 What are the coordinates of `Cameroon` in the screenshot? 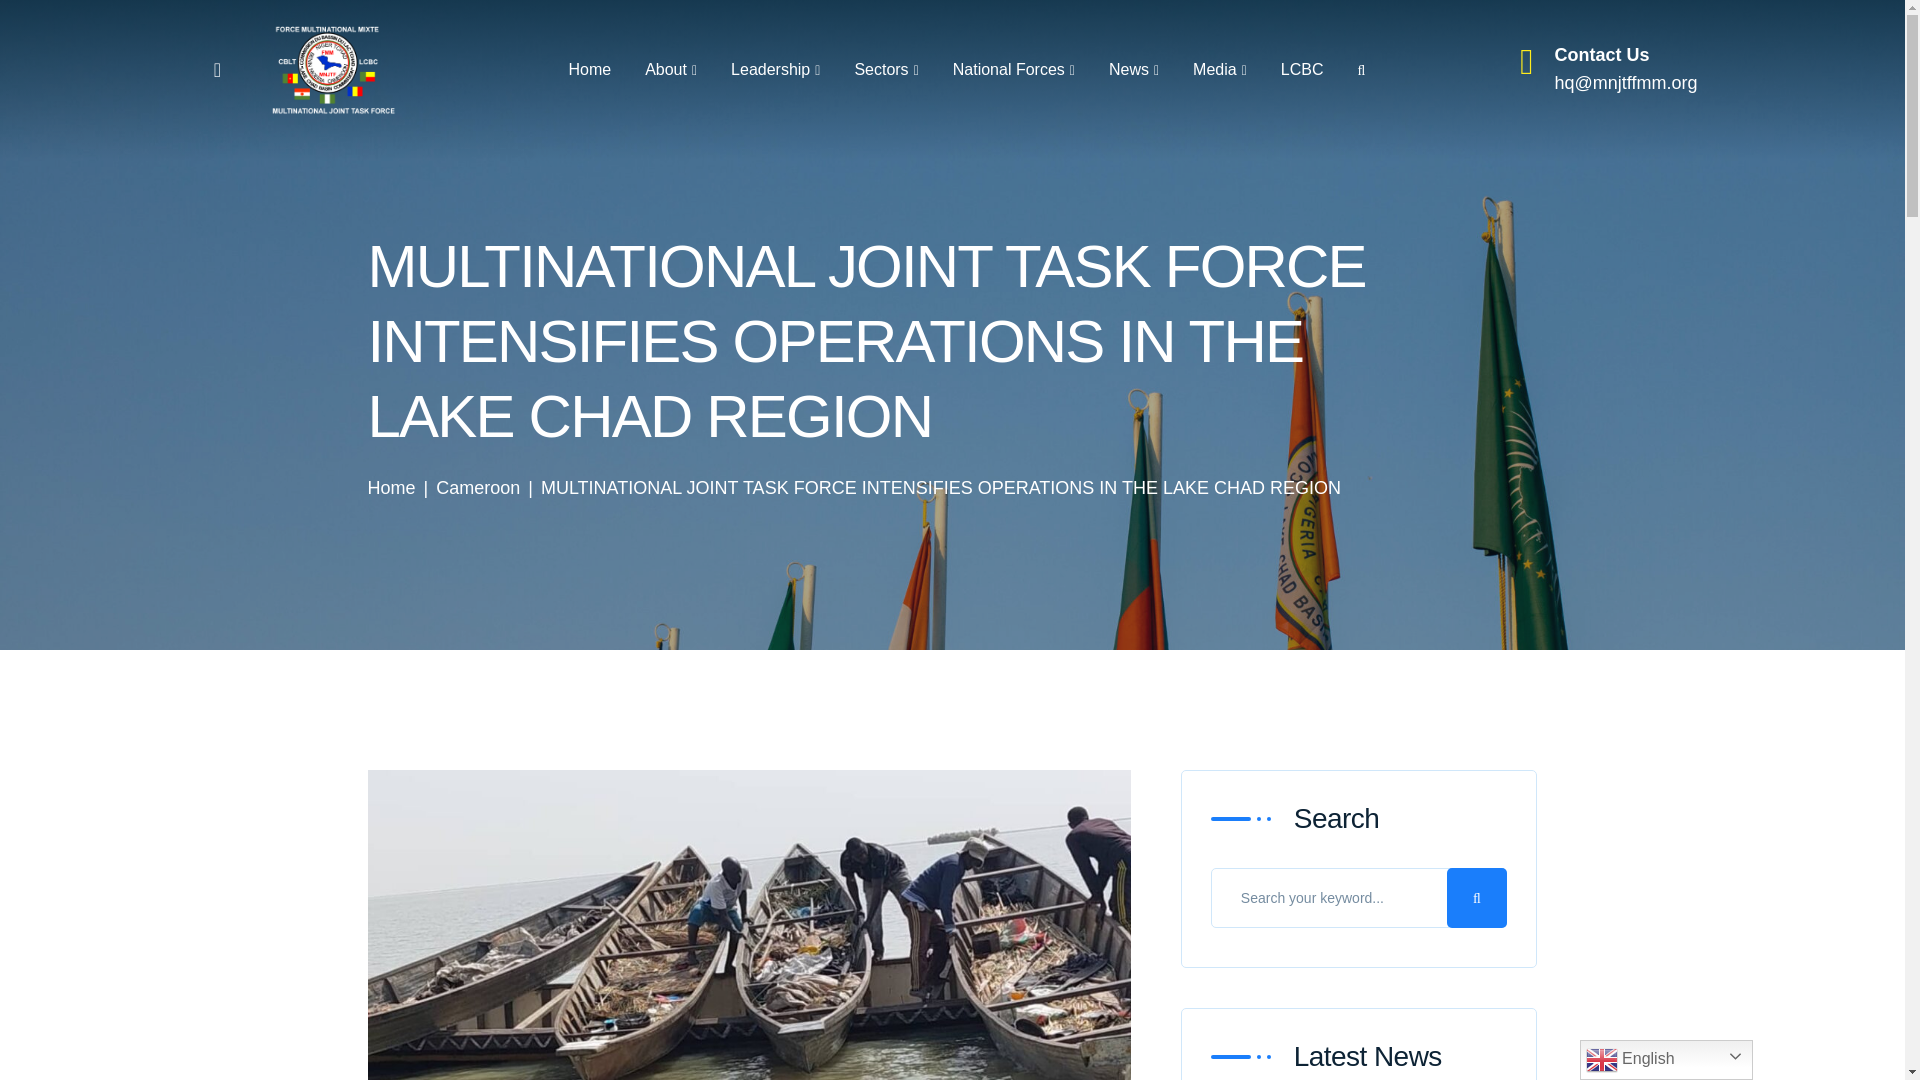 It's located at (478, 488).